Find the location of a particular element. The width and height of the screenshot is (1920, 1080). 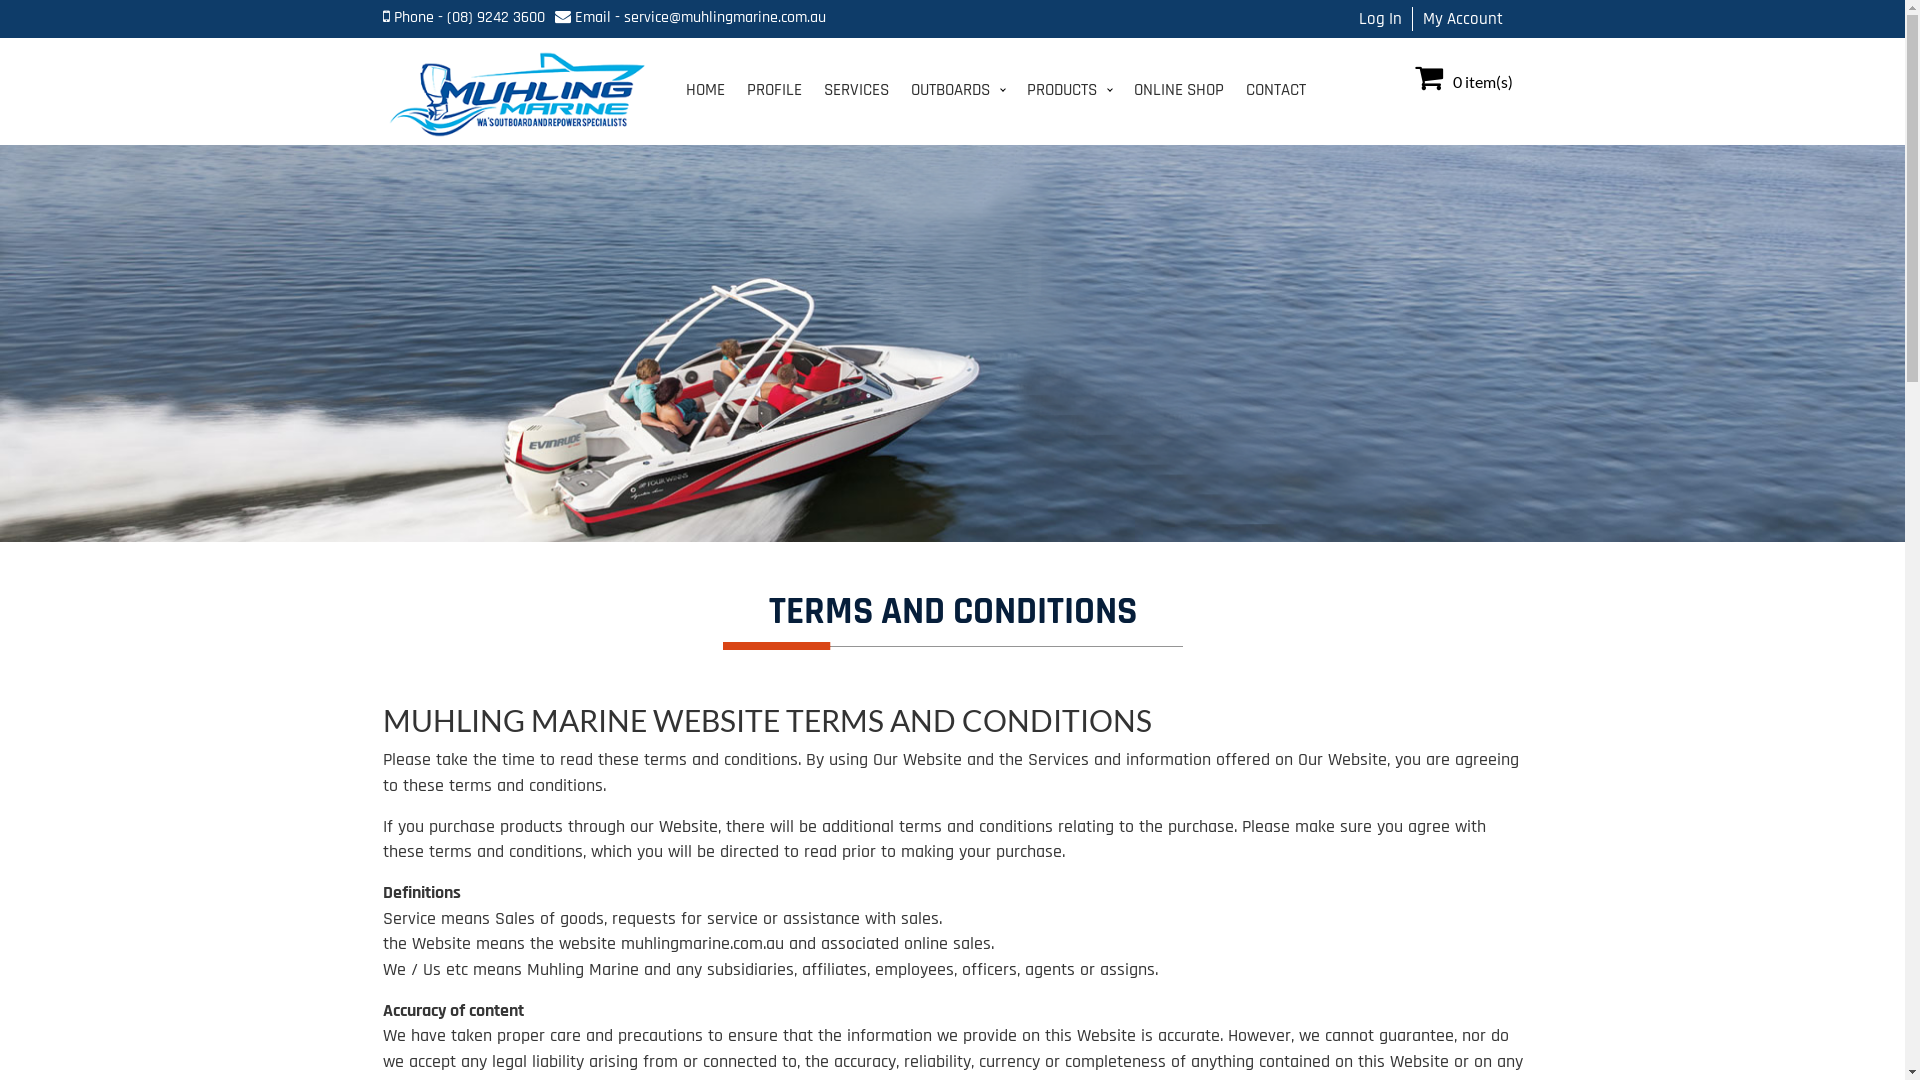

service@muhlingmarine.com.au is located at coordinates (725, 18).